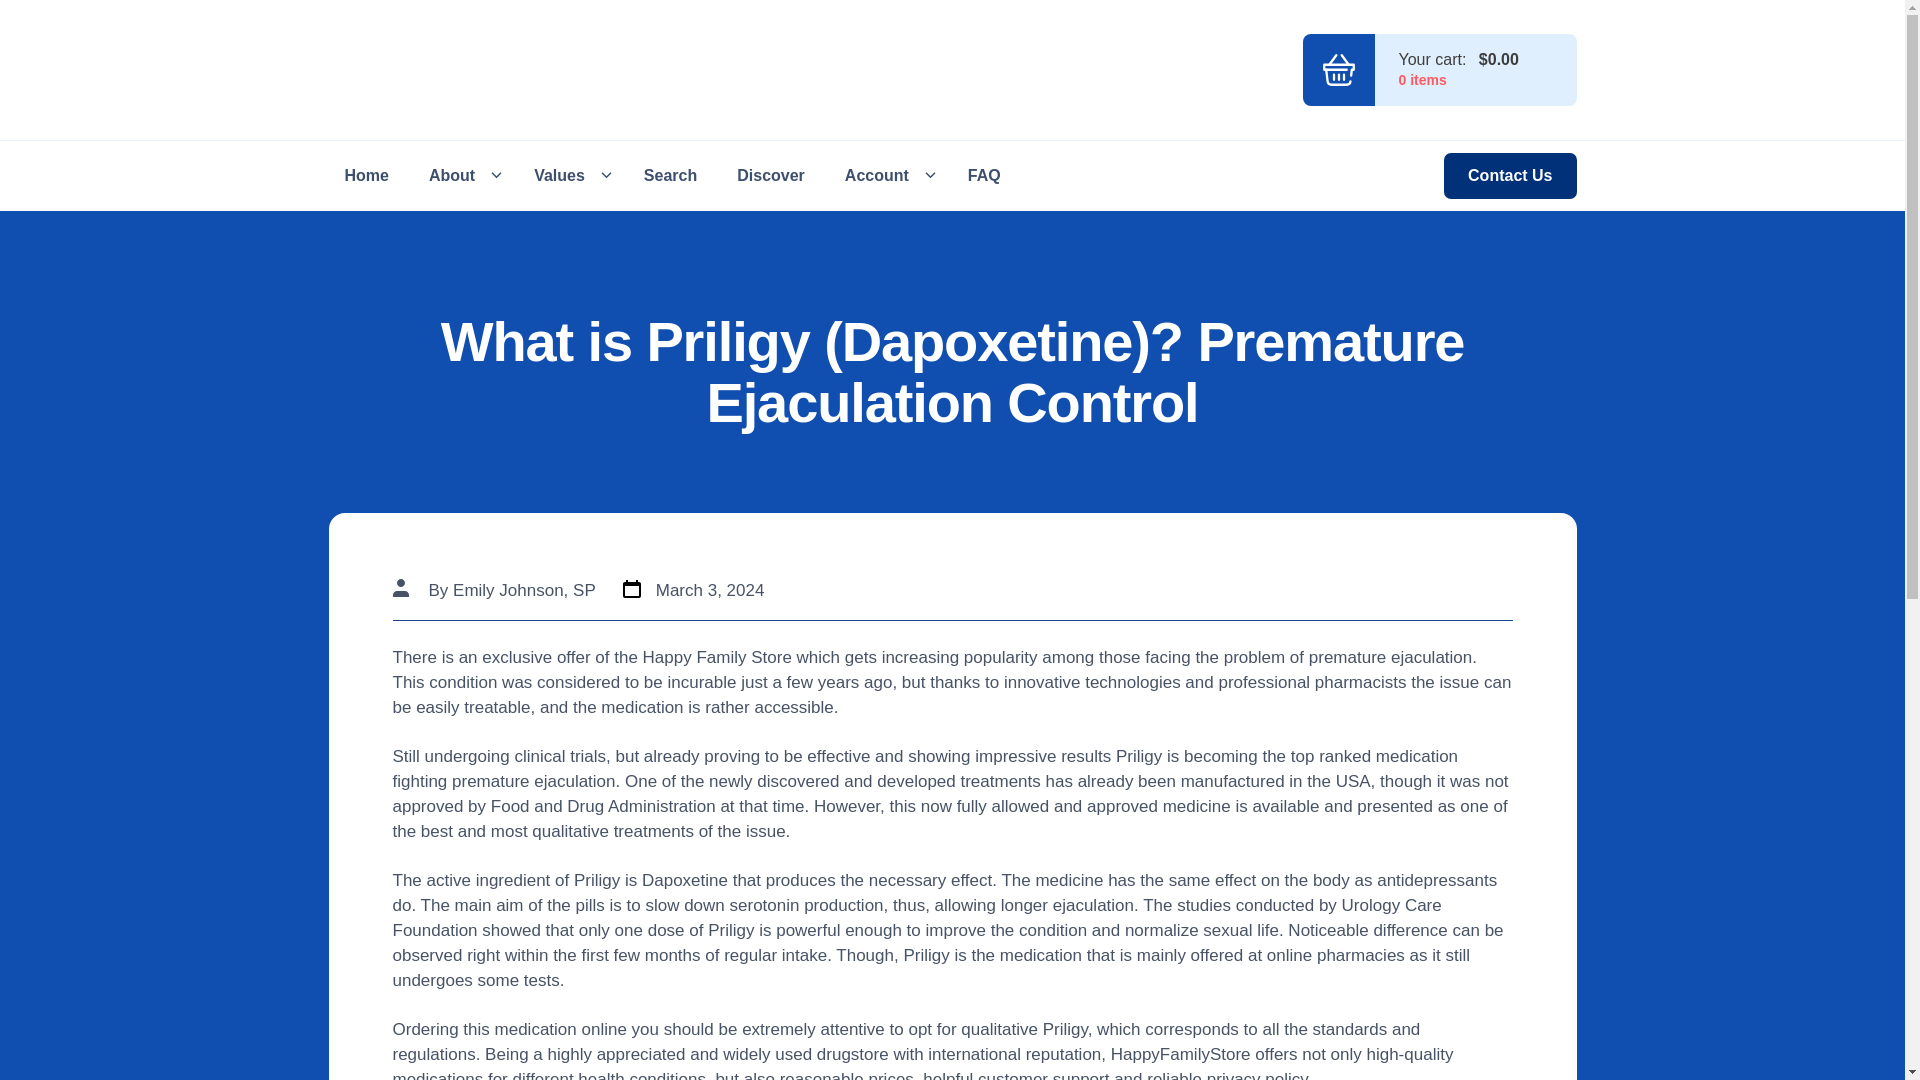 Image resolution: width=1920 pixels, height=1080 pixels. I want to click on Values, so click(569, 175).